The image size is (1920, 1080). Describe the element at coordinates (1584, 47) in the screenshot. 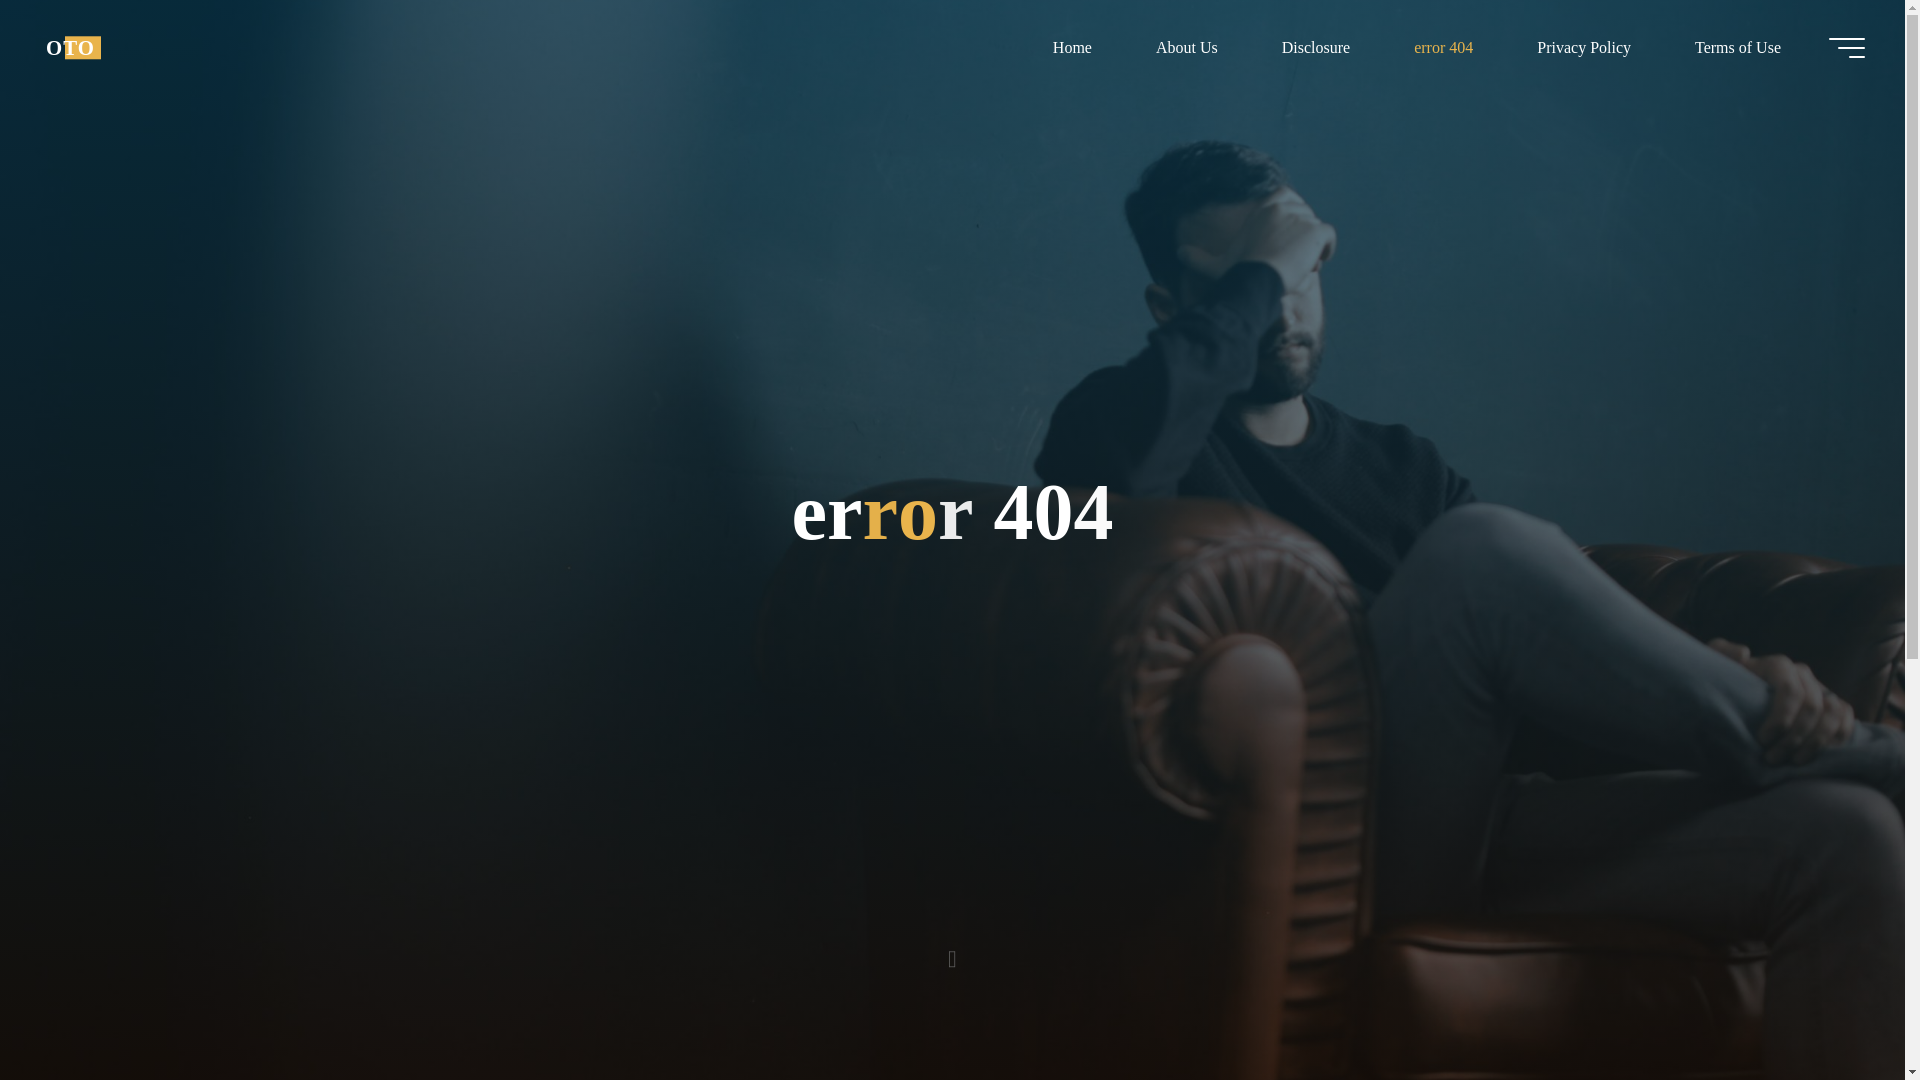

I see `Privacy Policy` at that location.